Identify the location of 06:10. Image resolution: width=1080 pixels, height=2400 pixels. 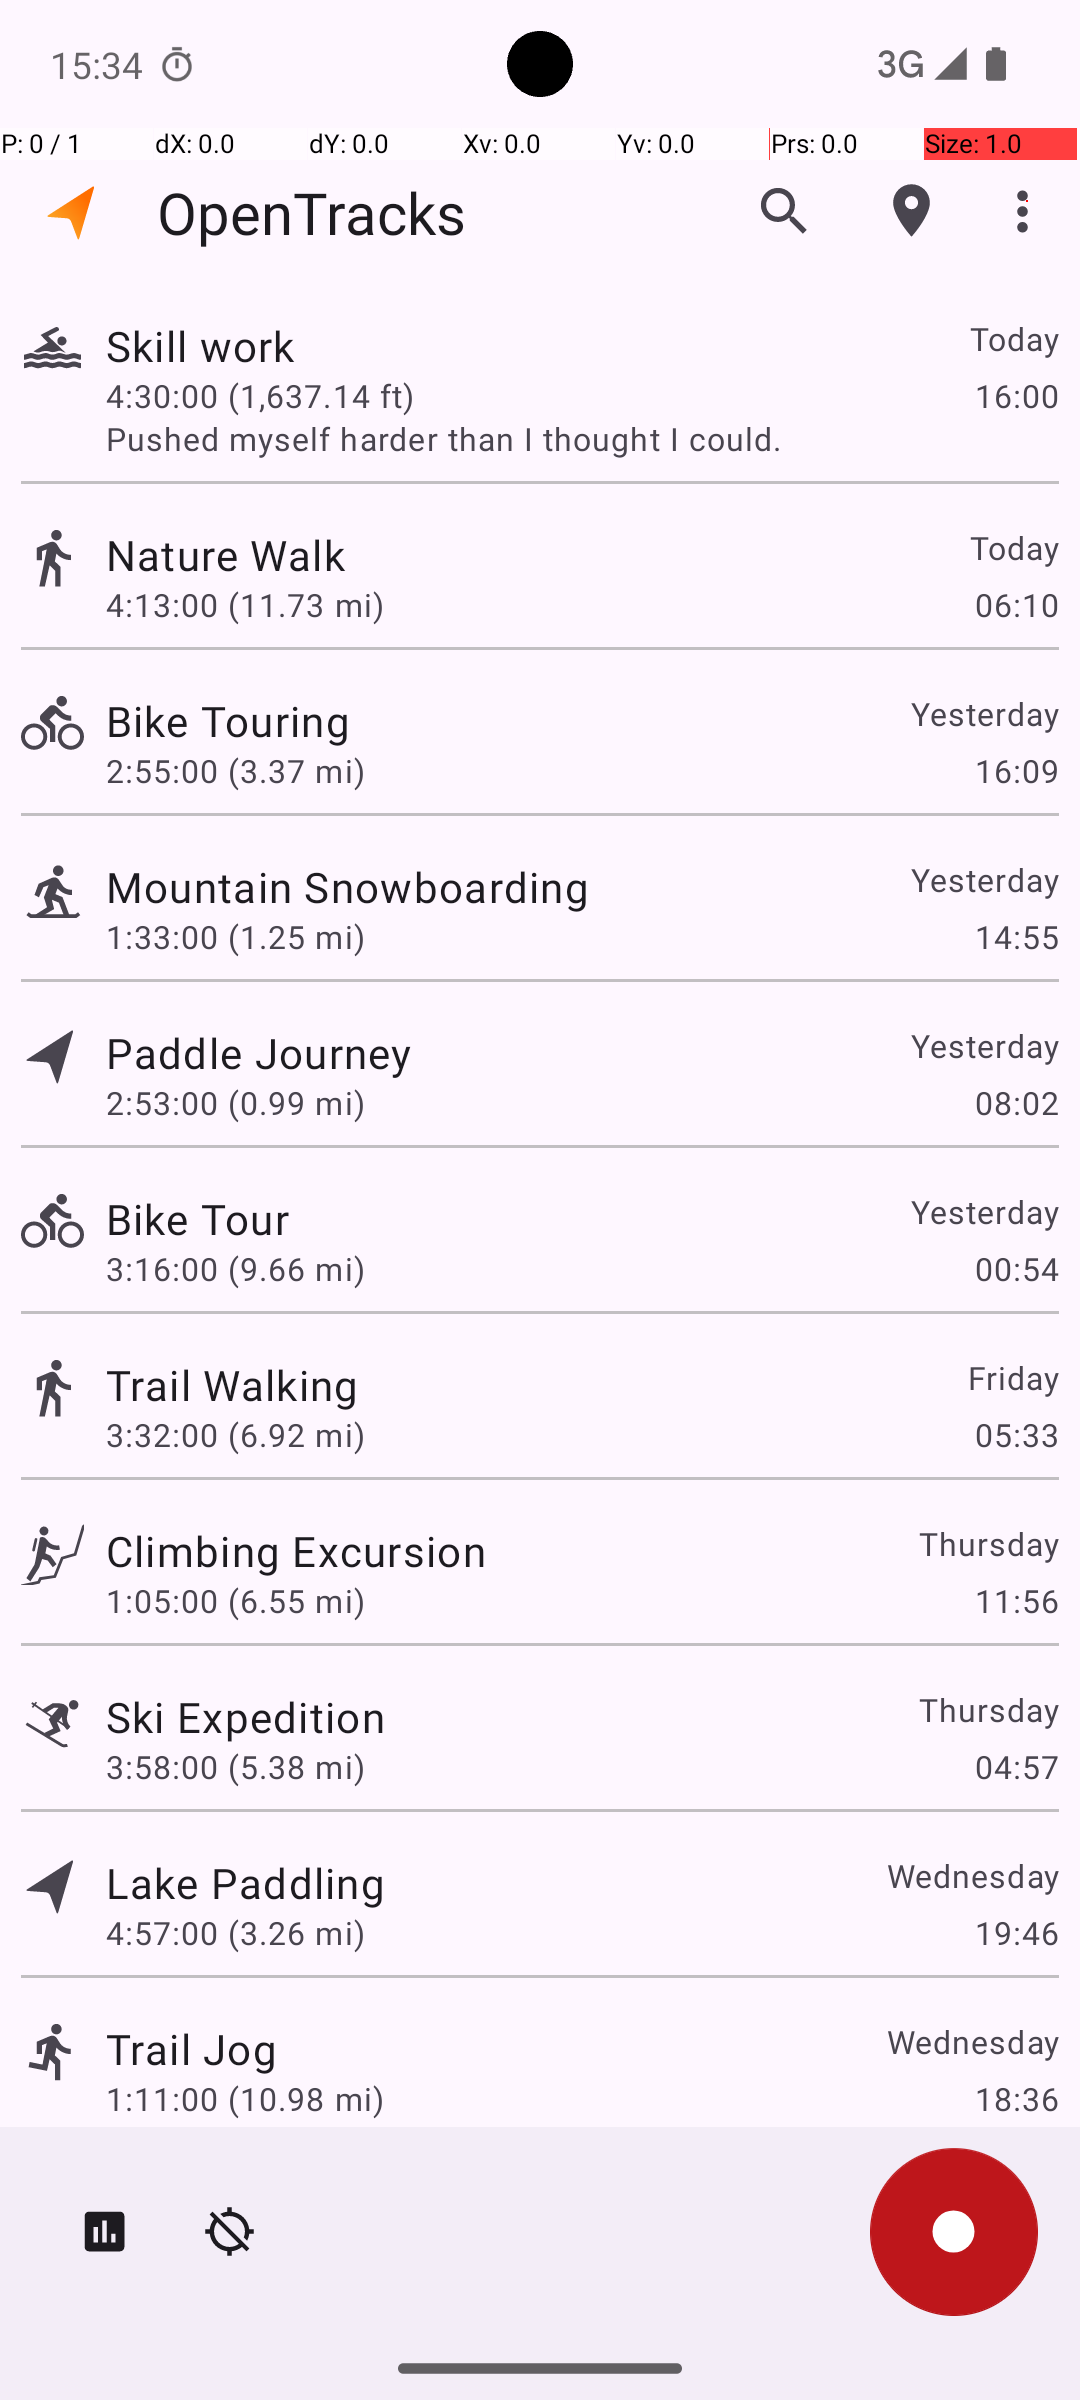
(1016, 604).